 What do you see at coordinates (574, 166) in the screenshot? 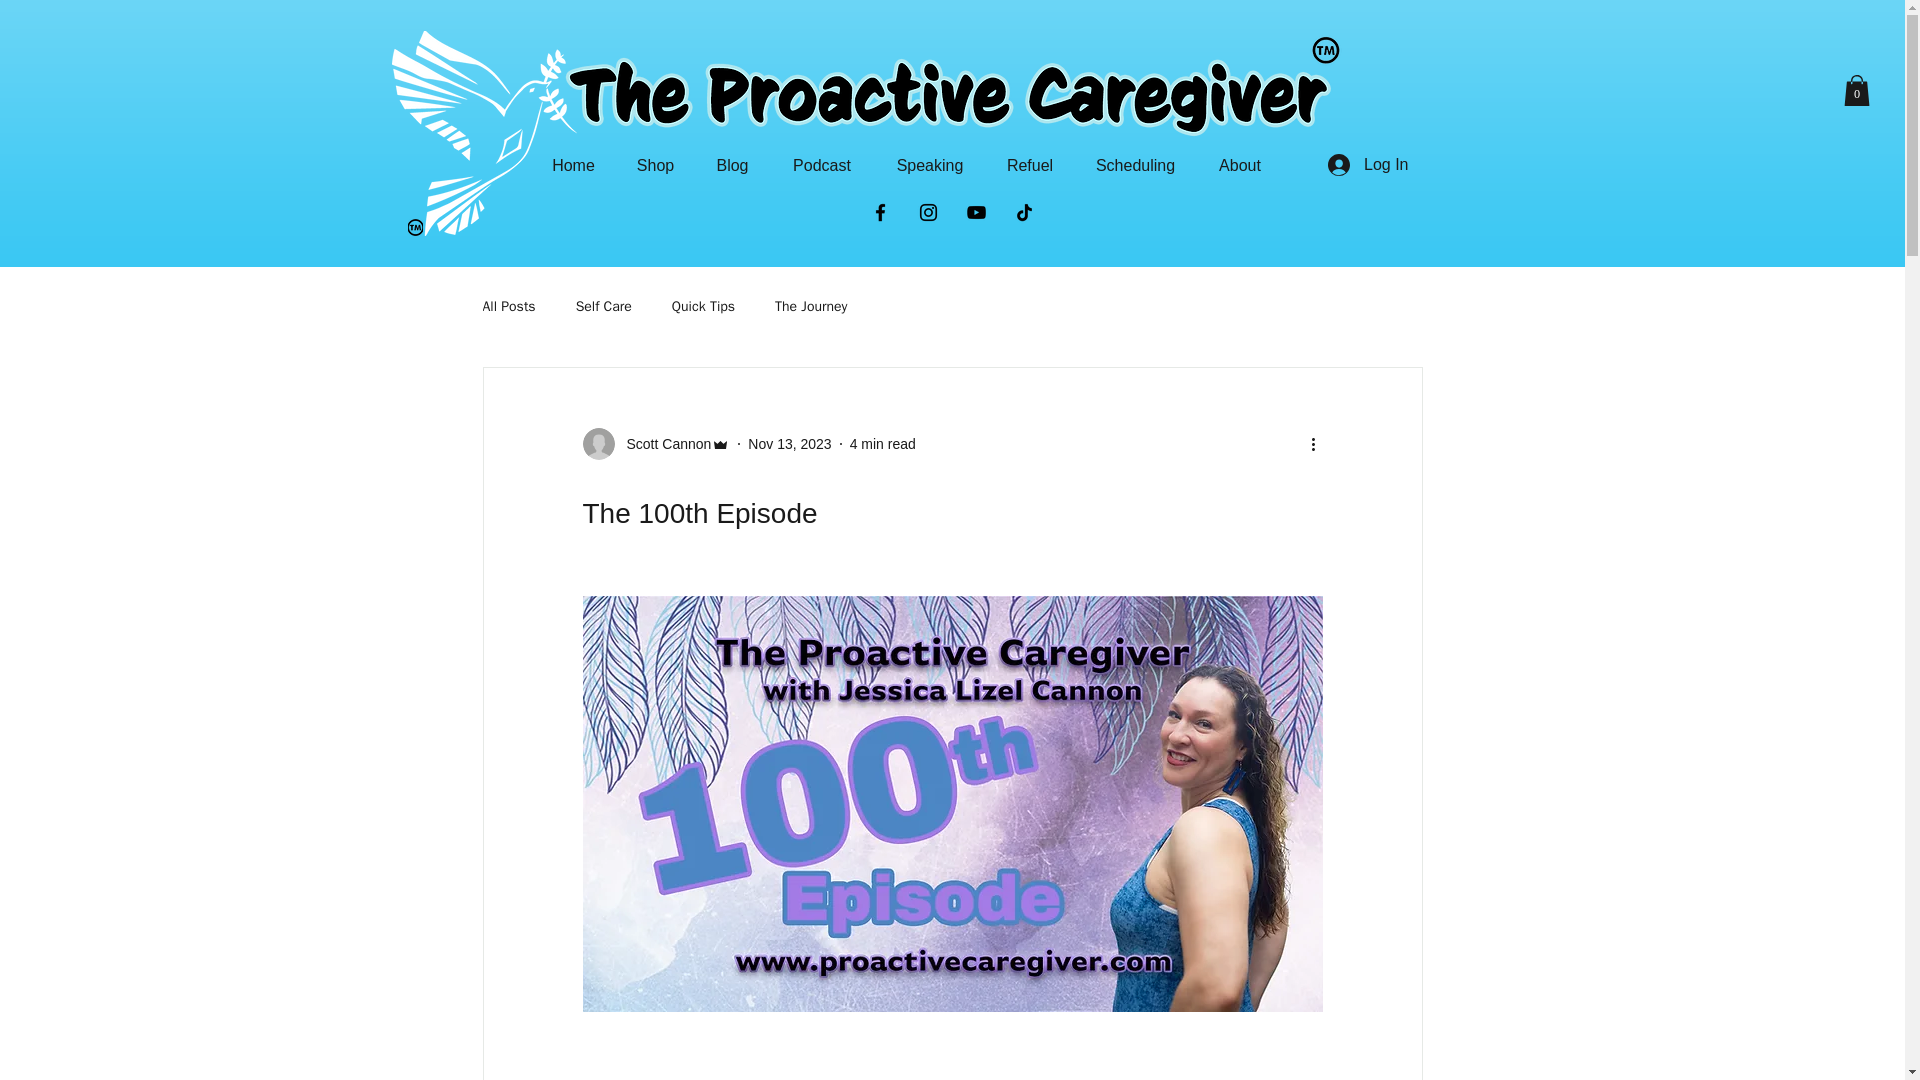
I see `Home` at bounding box center [574, 166].